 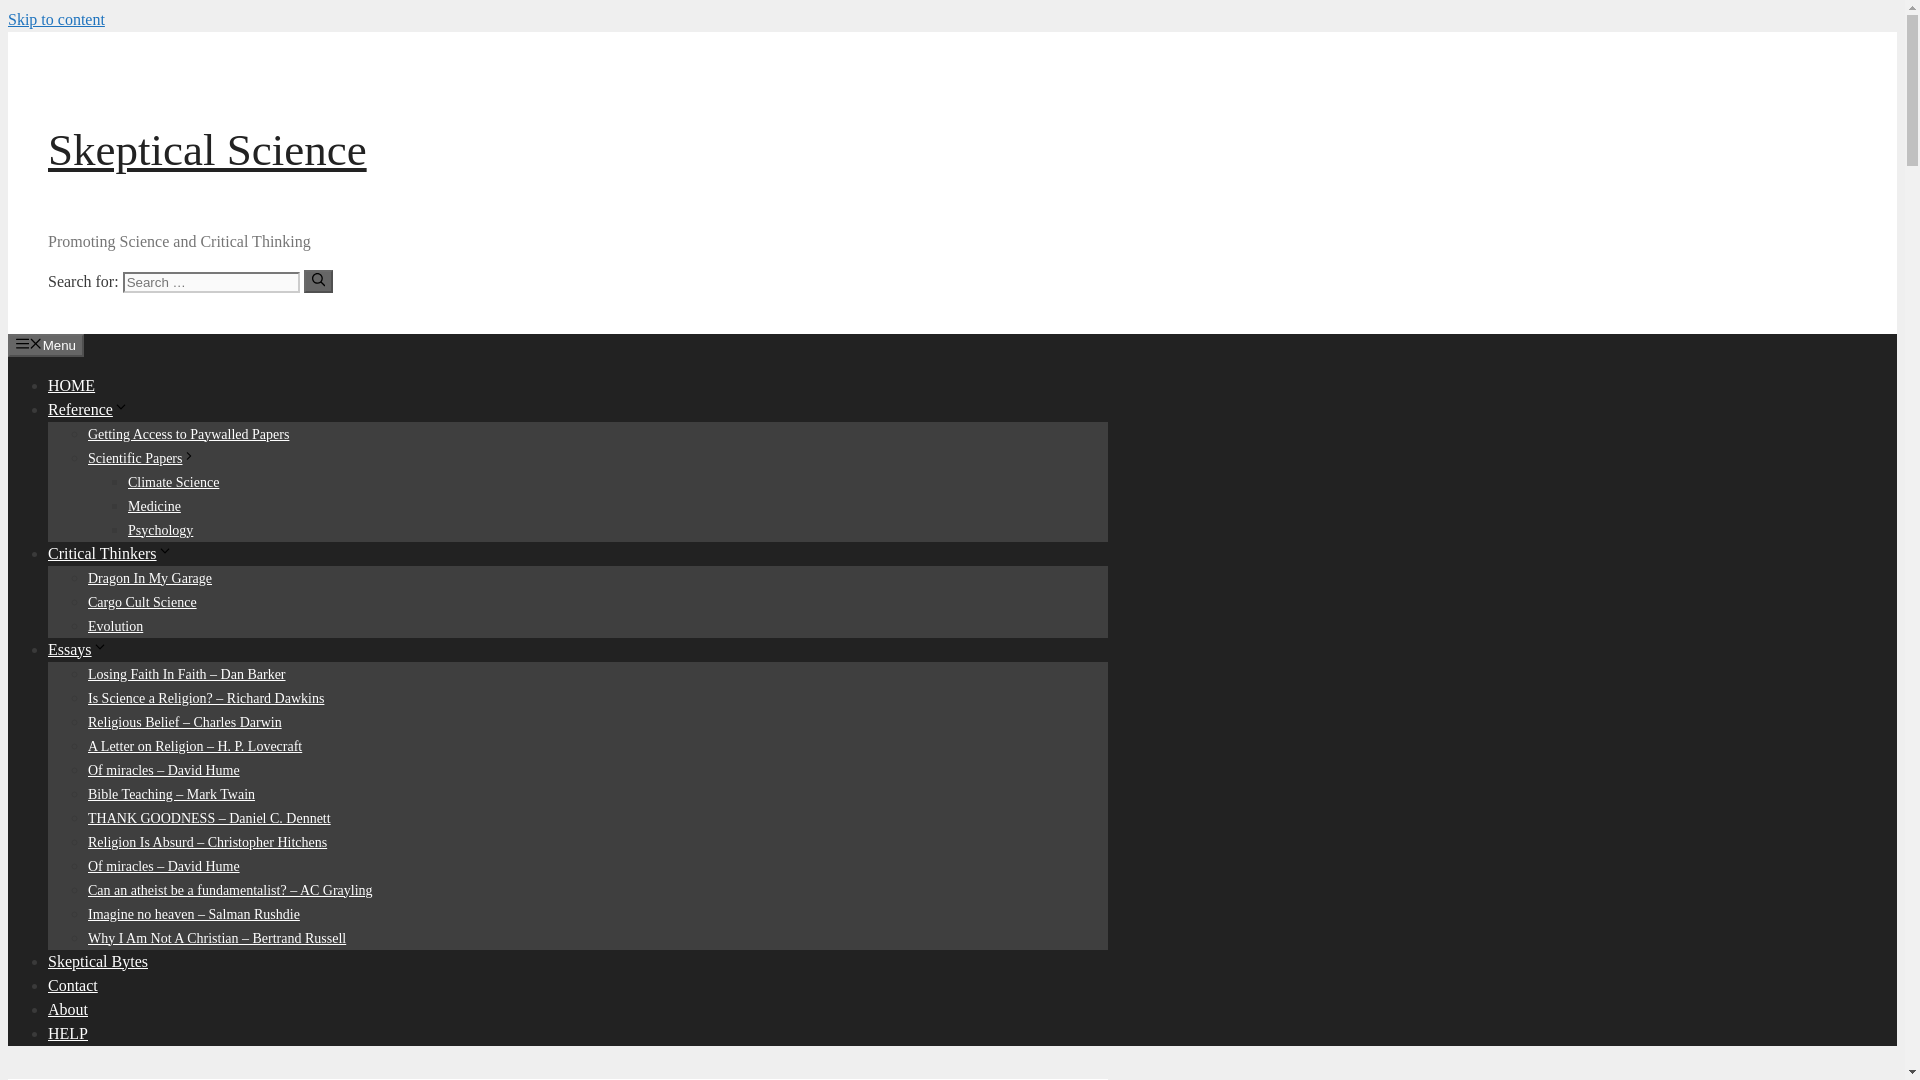 I want to click on Search for:, so click(x=210, y=282).